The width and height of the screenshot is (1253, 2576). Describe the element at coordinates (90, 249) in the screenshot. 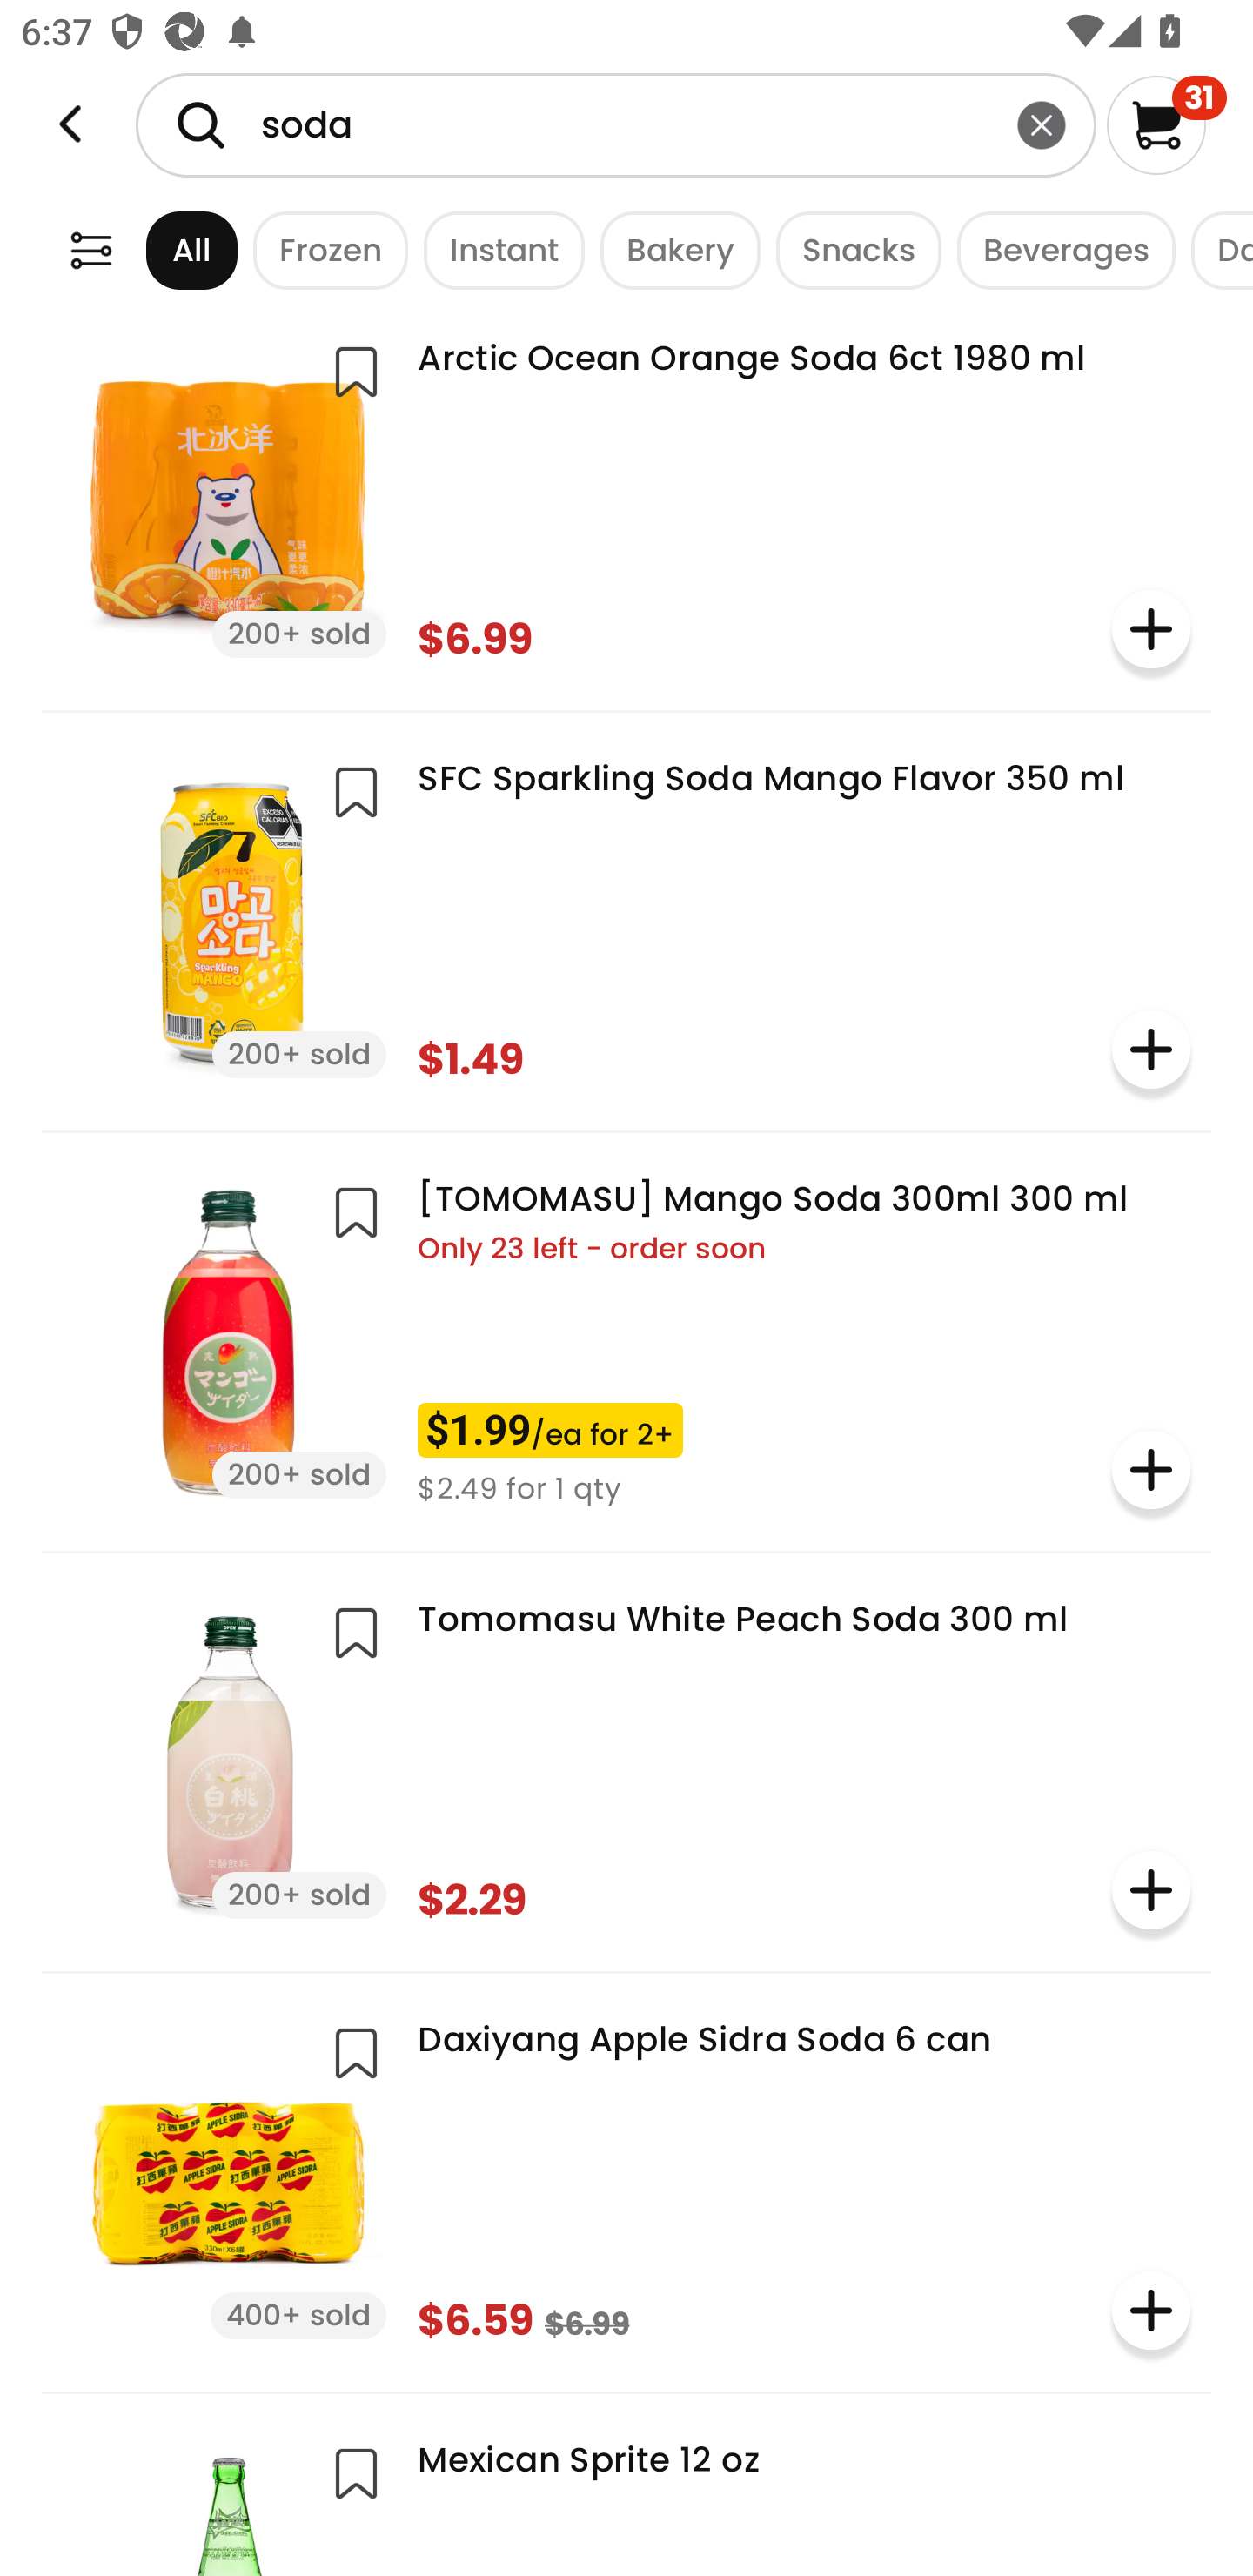

I see `Weee!` at that location.